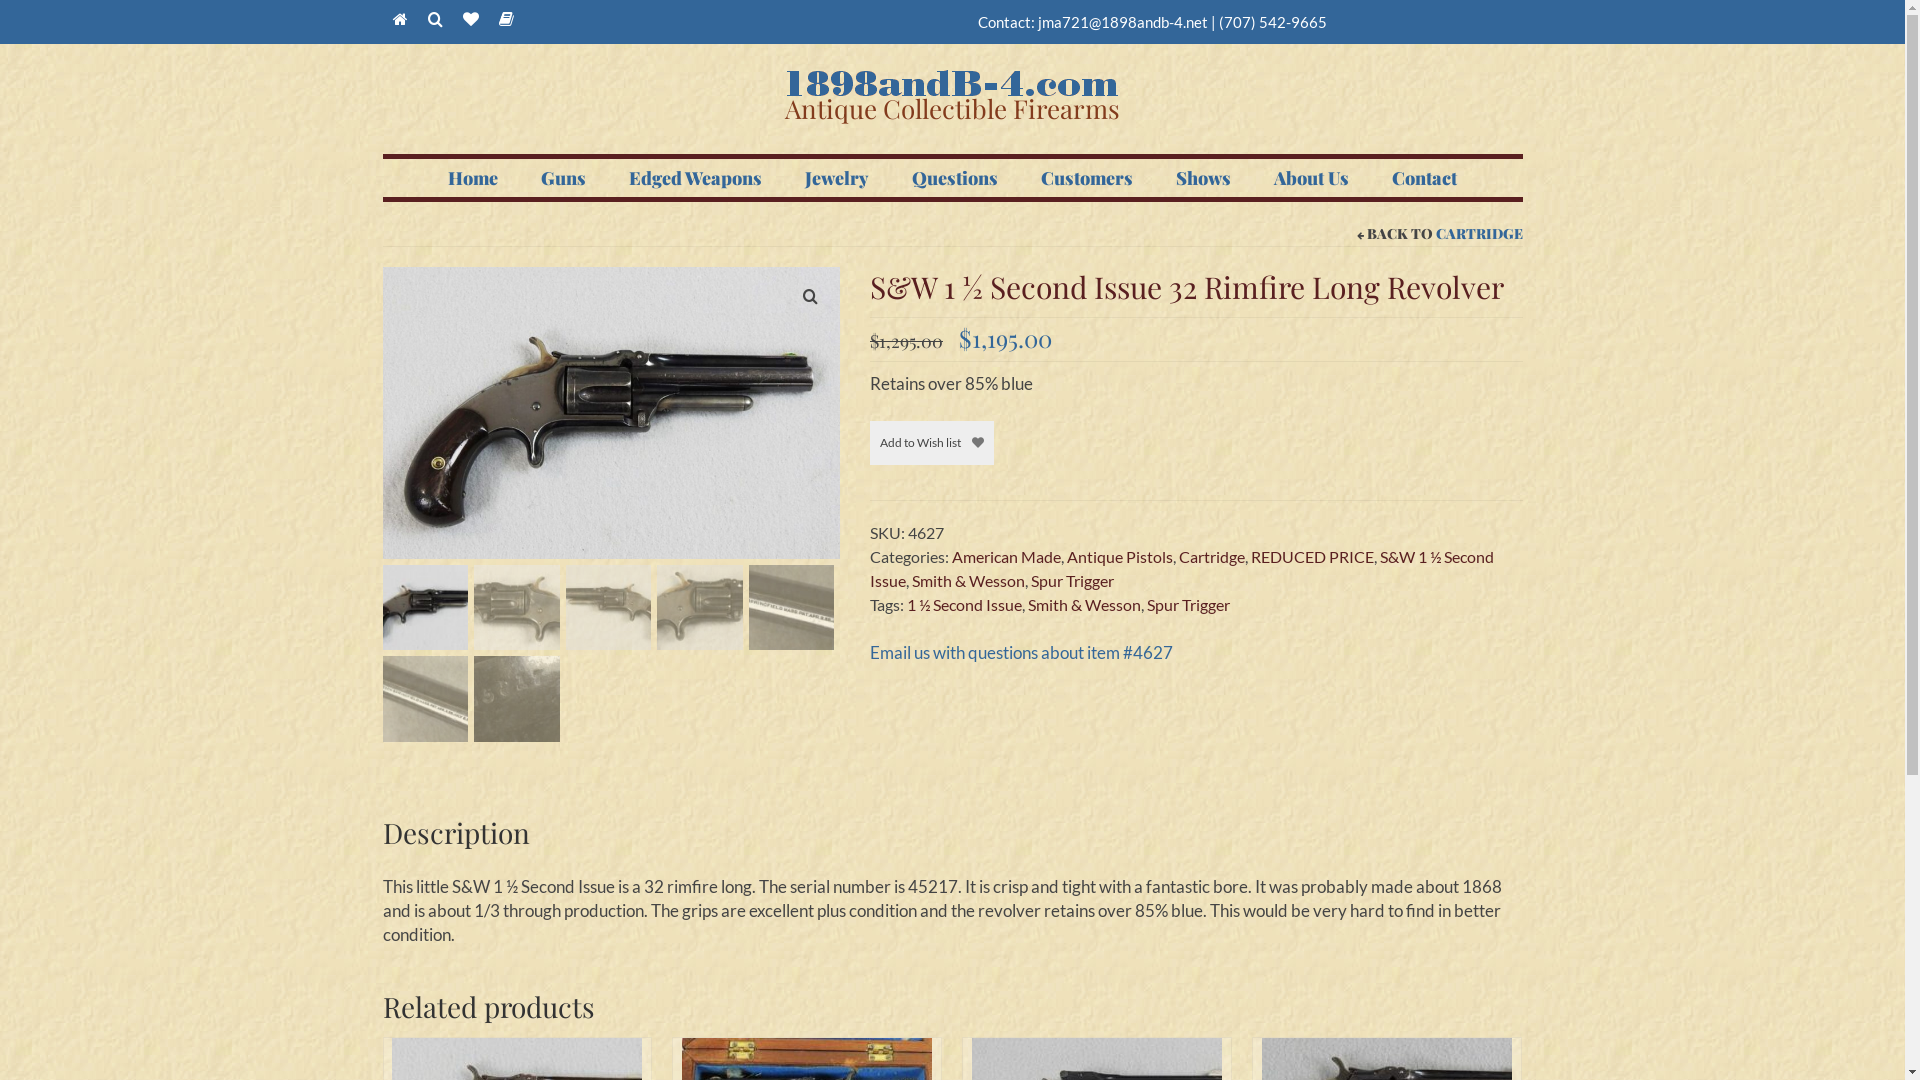 Image resolution: width=1920 pixels, height=1080 pixels. What do you see at coordinates (932, 443) in the screenshot?
I see `Add to Wish list` at bounding box center [932, 443].